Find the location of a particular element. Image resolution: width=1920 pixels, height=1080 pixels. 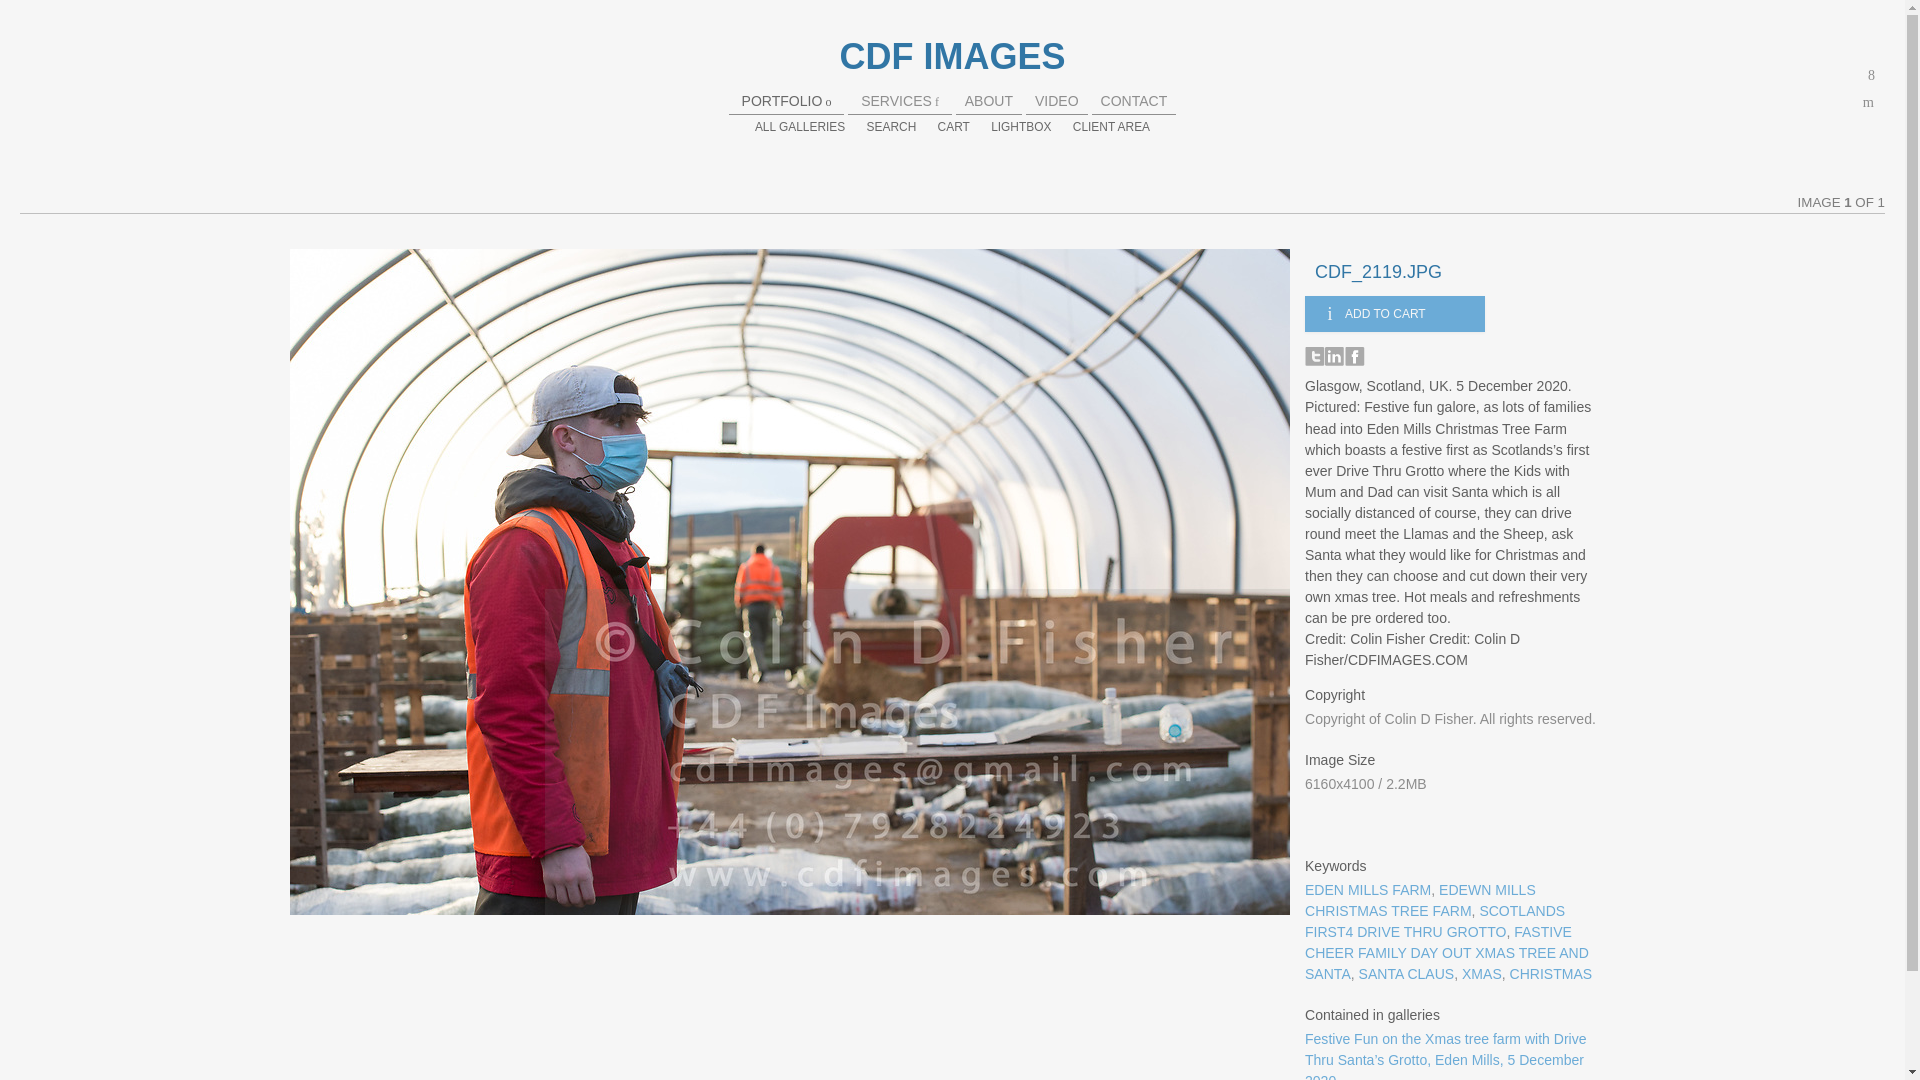

EDEWN MILLS CHRISTMAS TREE FARM is located at coordinates (1420, 900).